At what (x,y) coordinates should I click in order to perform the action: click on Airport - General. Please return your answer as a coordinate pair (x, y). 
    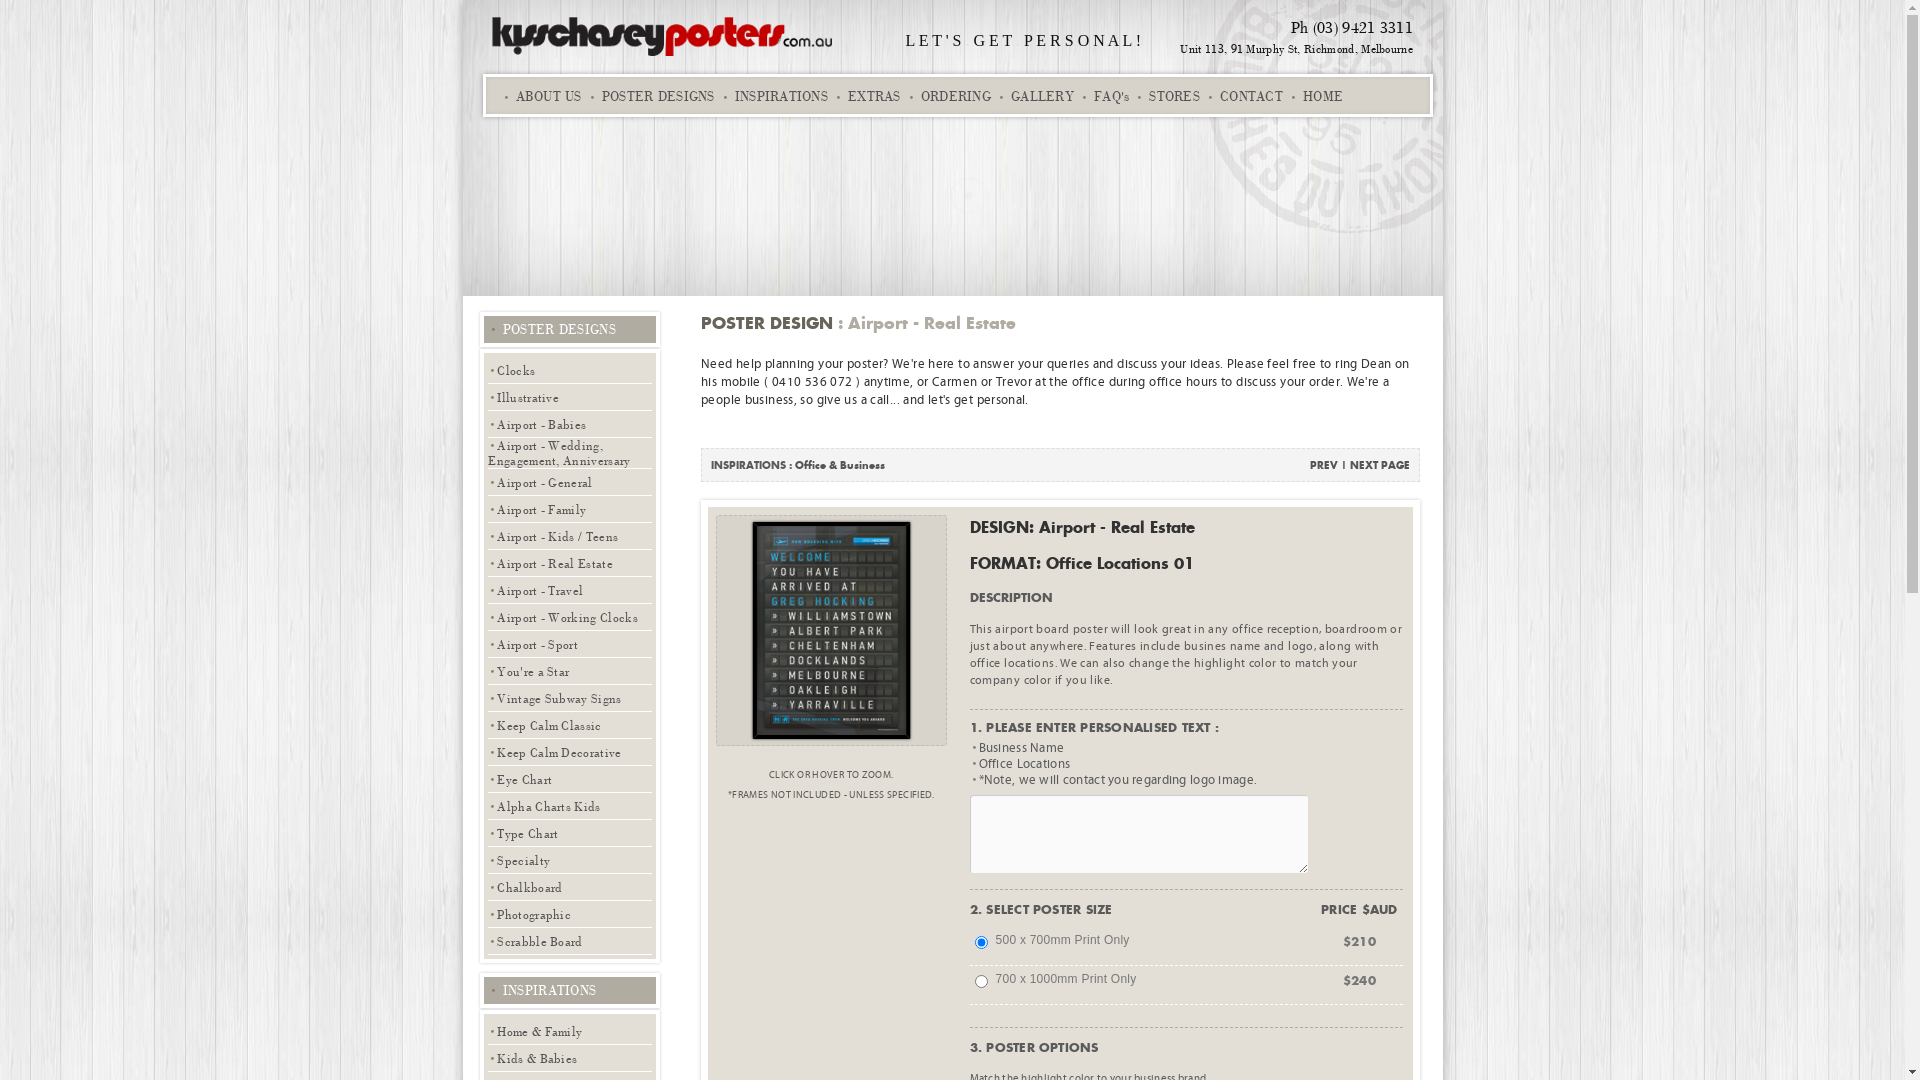
    Looking at the image, I should click on (570, 482).